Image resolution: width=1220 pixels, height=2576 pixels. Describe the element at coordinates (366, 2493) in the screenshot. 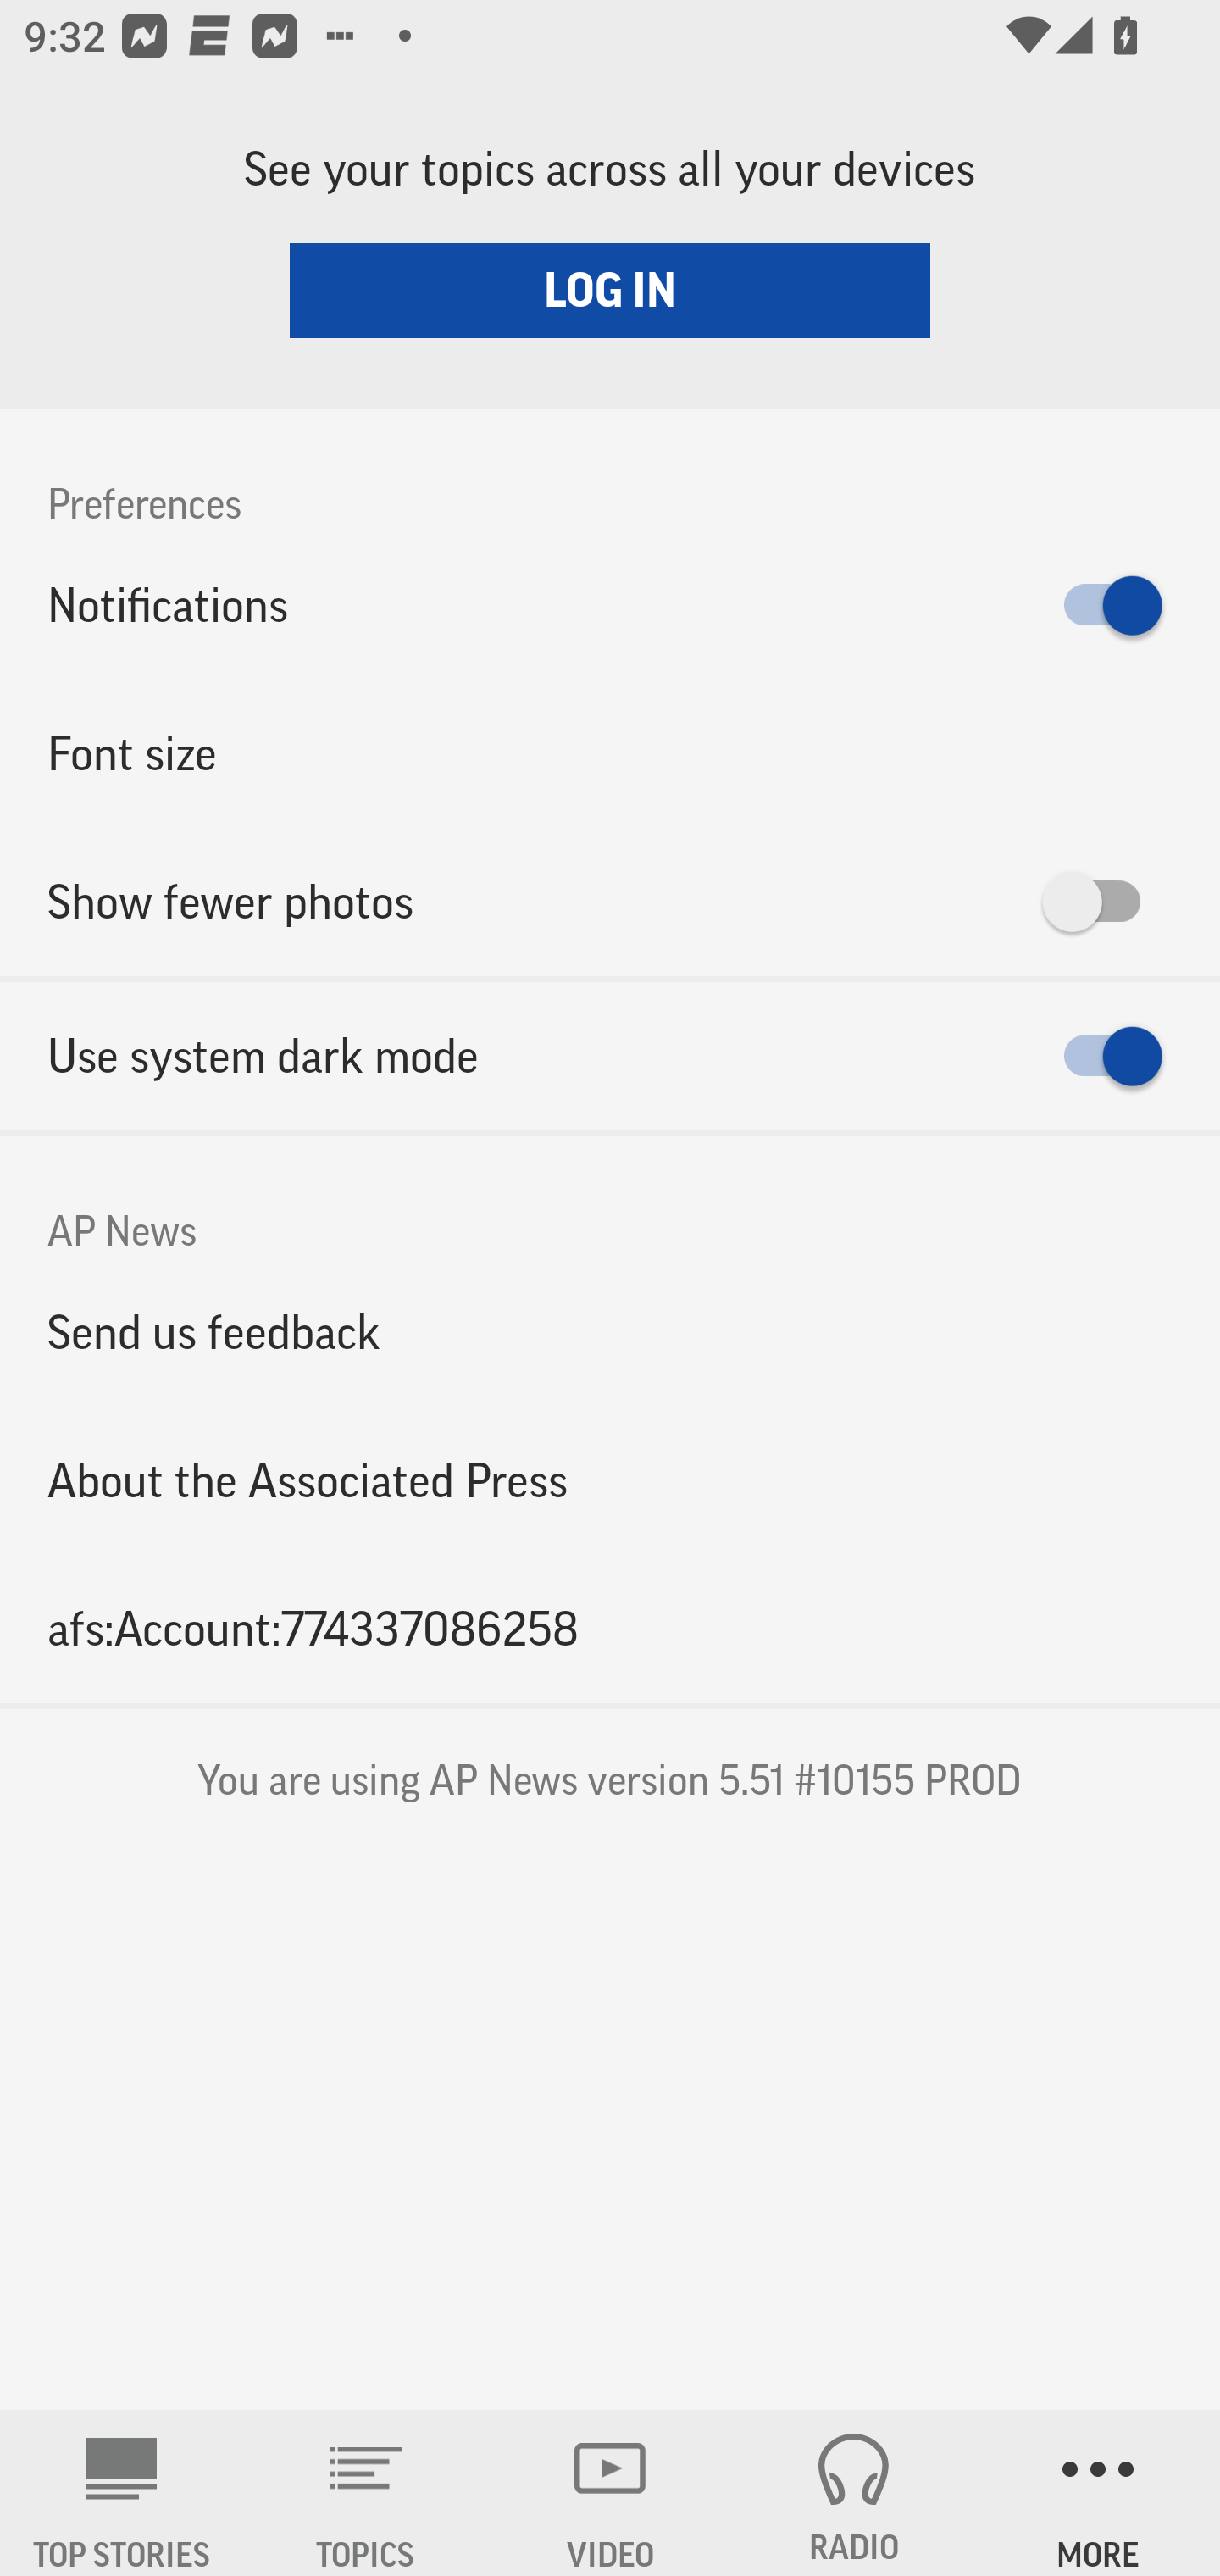

I see `TOPICS` at that location.